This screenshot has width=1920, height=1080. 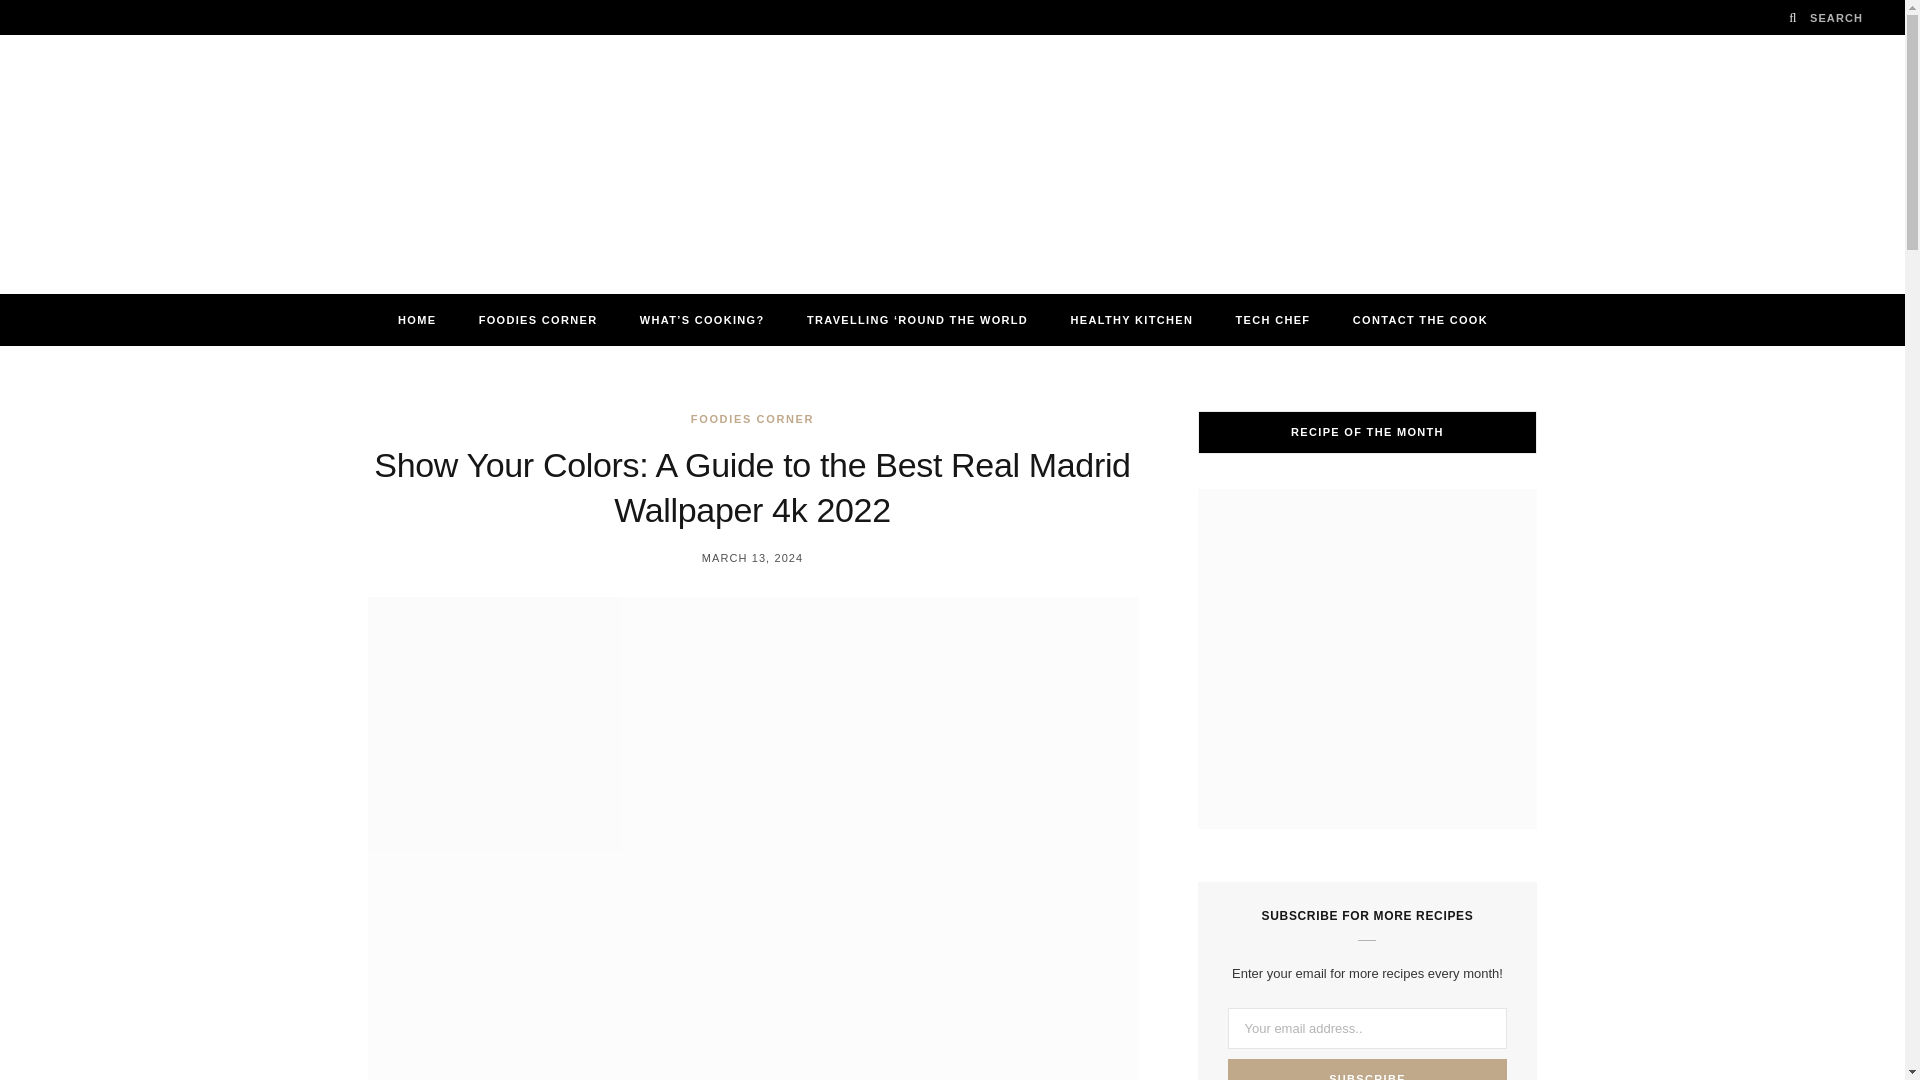 I want to click on FOODIES CORNER, so click(x=752, y=419).